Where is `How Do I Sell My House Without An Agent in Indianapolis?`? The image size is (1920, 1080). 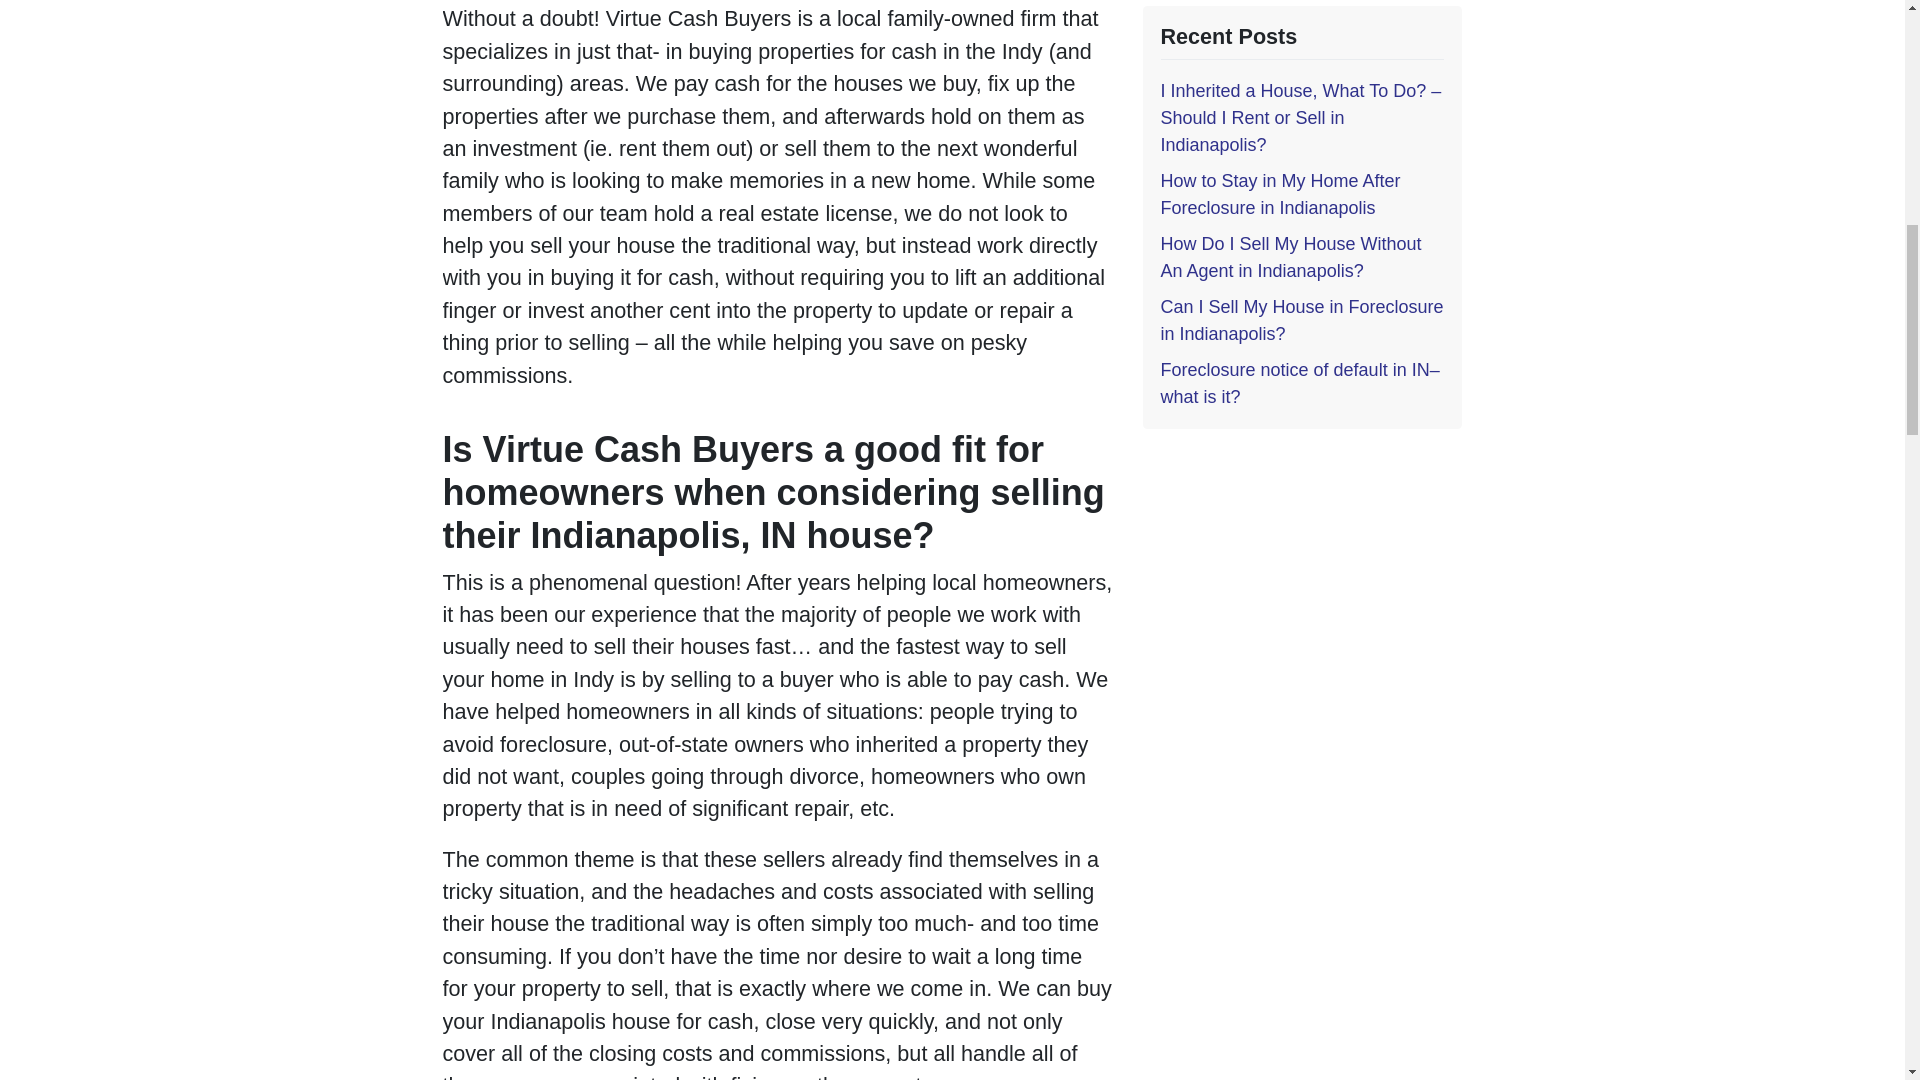 How Do I Sell My House Without An Agent in Indianapolis? is located at coordinates (1290, 257).